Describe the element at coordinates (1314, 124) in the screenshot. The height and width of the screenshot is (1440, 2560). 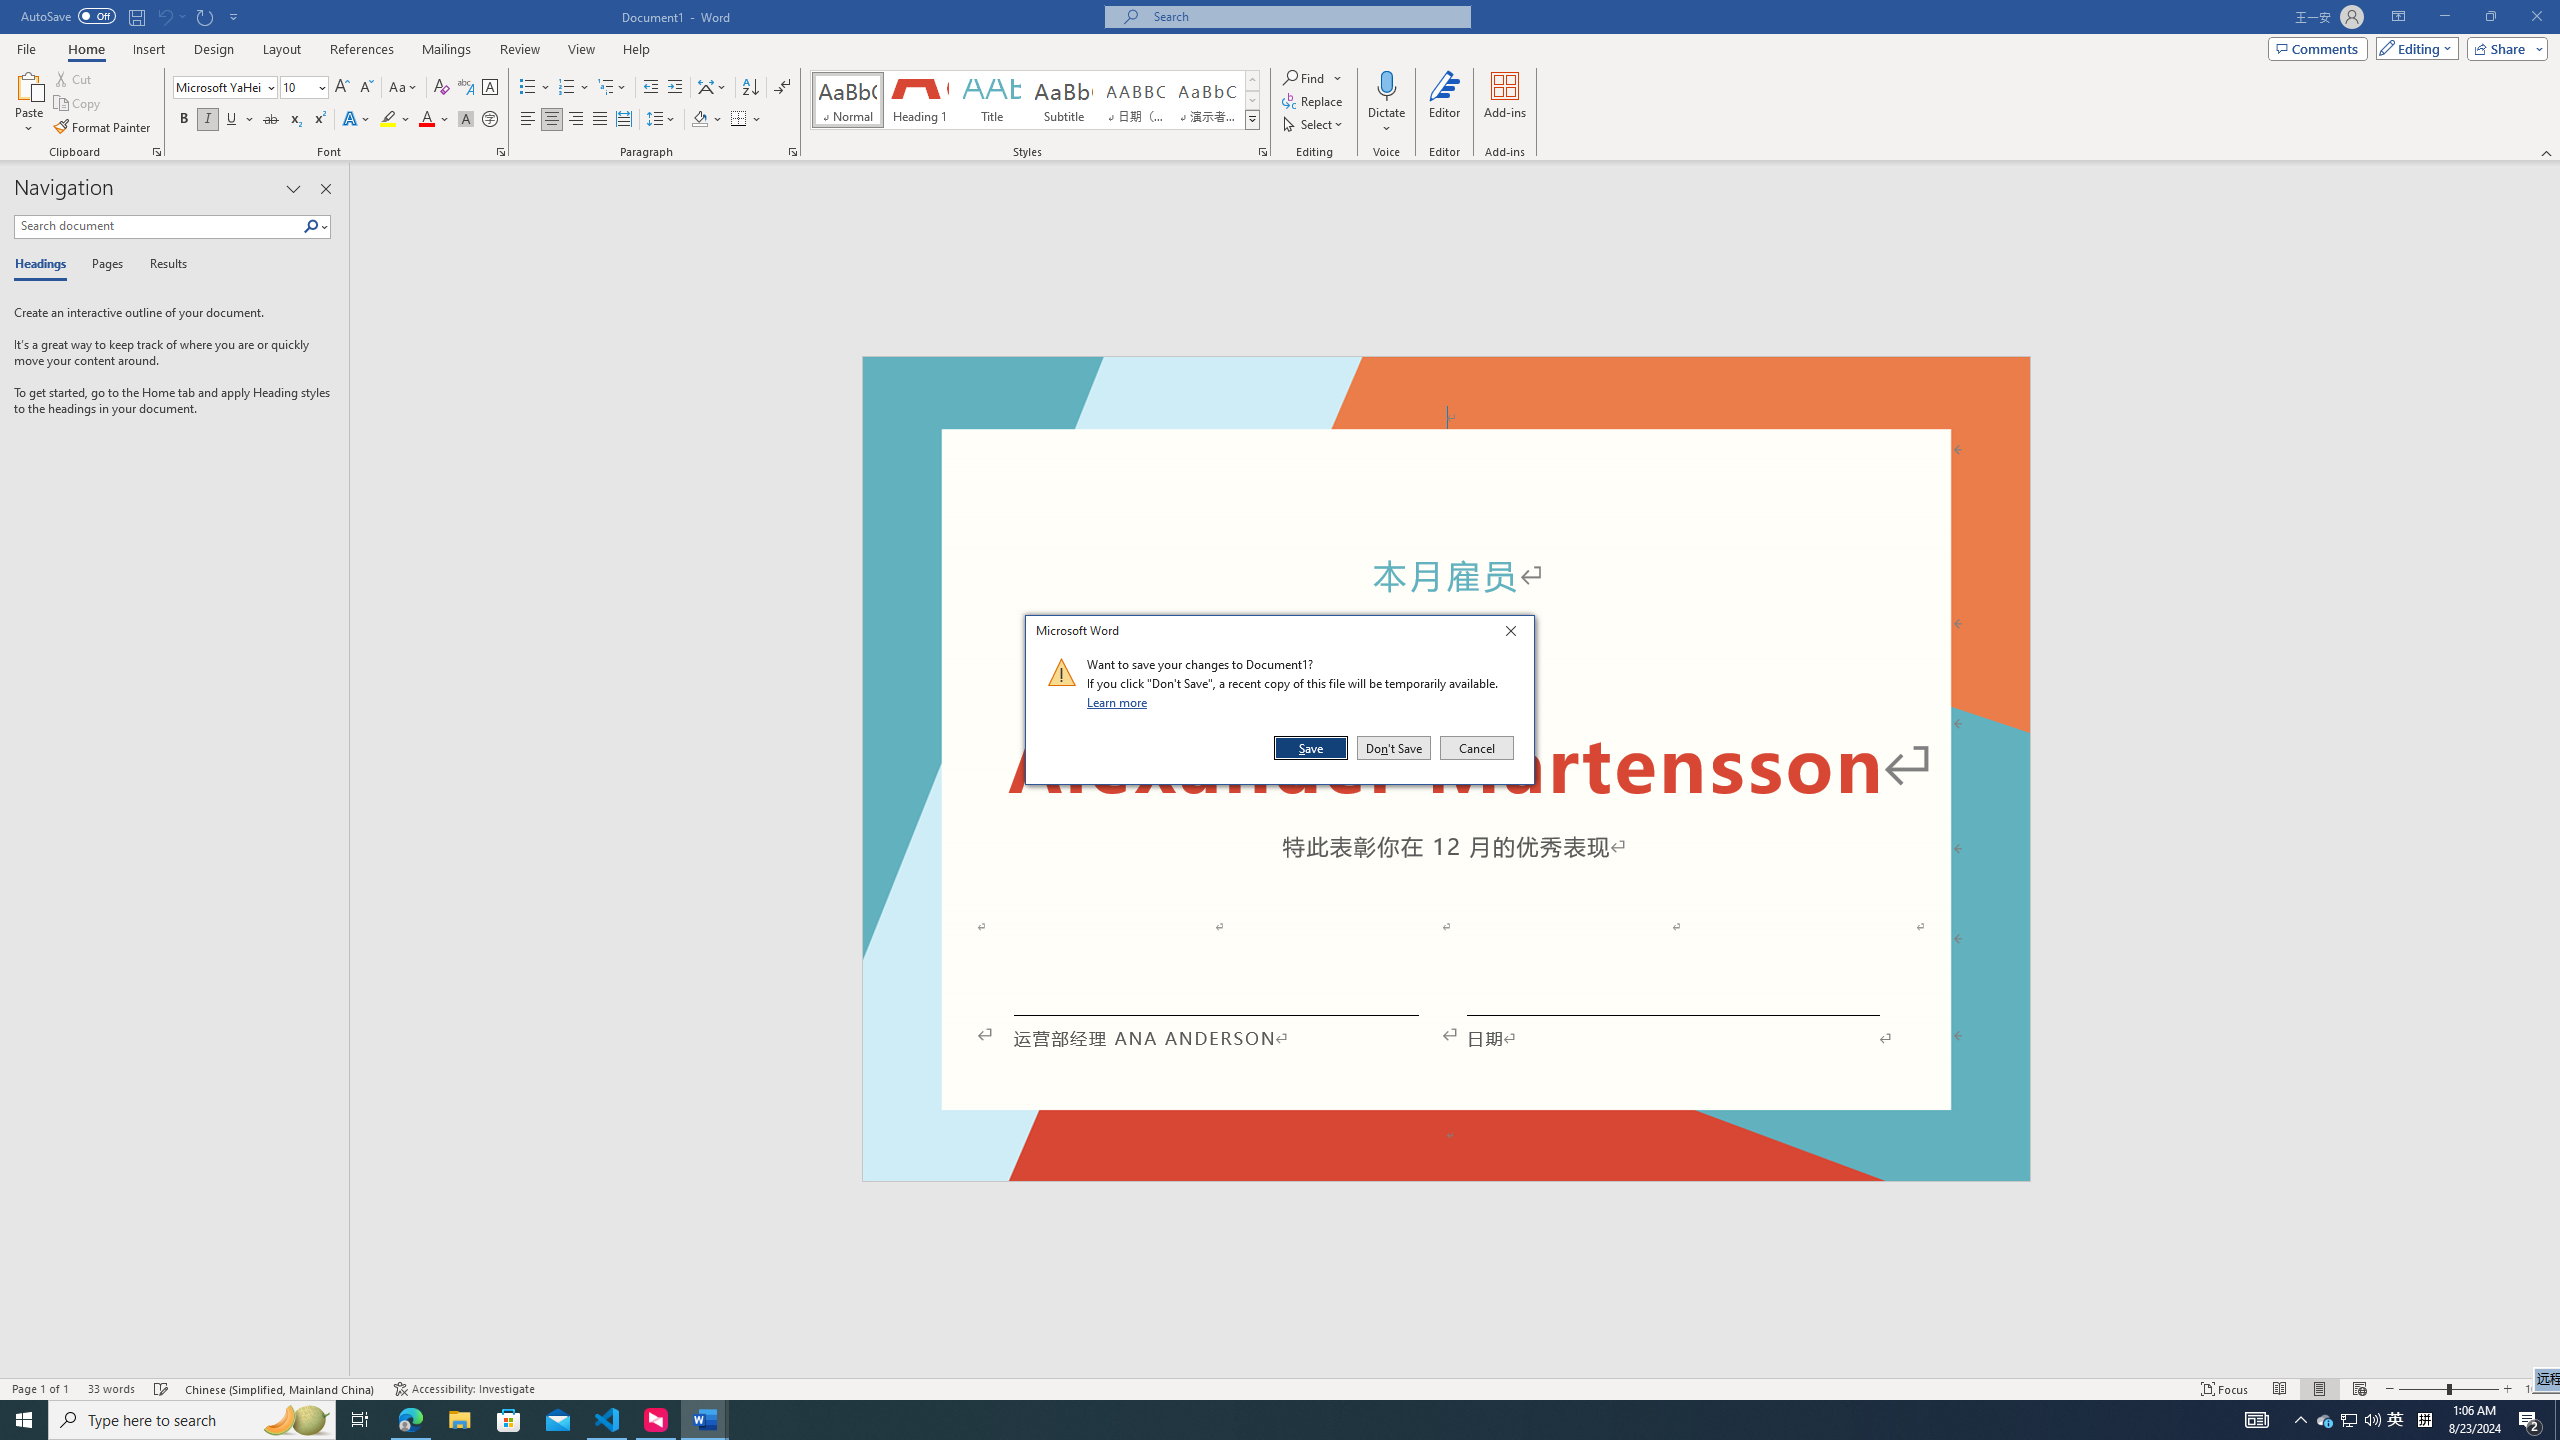
I see `Select` at that location.